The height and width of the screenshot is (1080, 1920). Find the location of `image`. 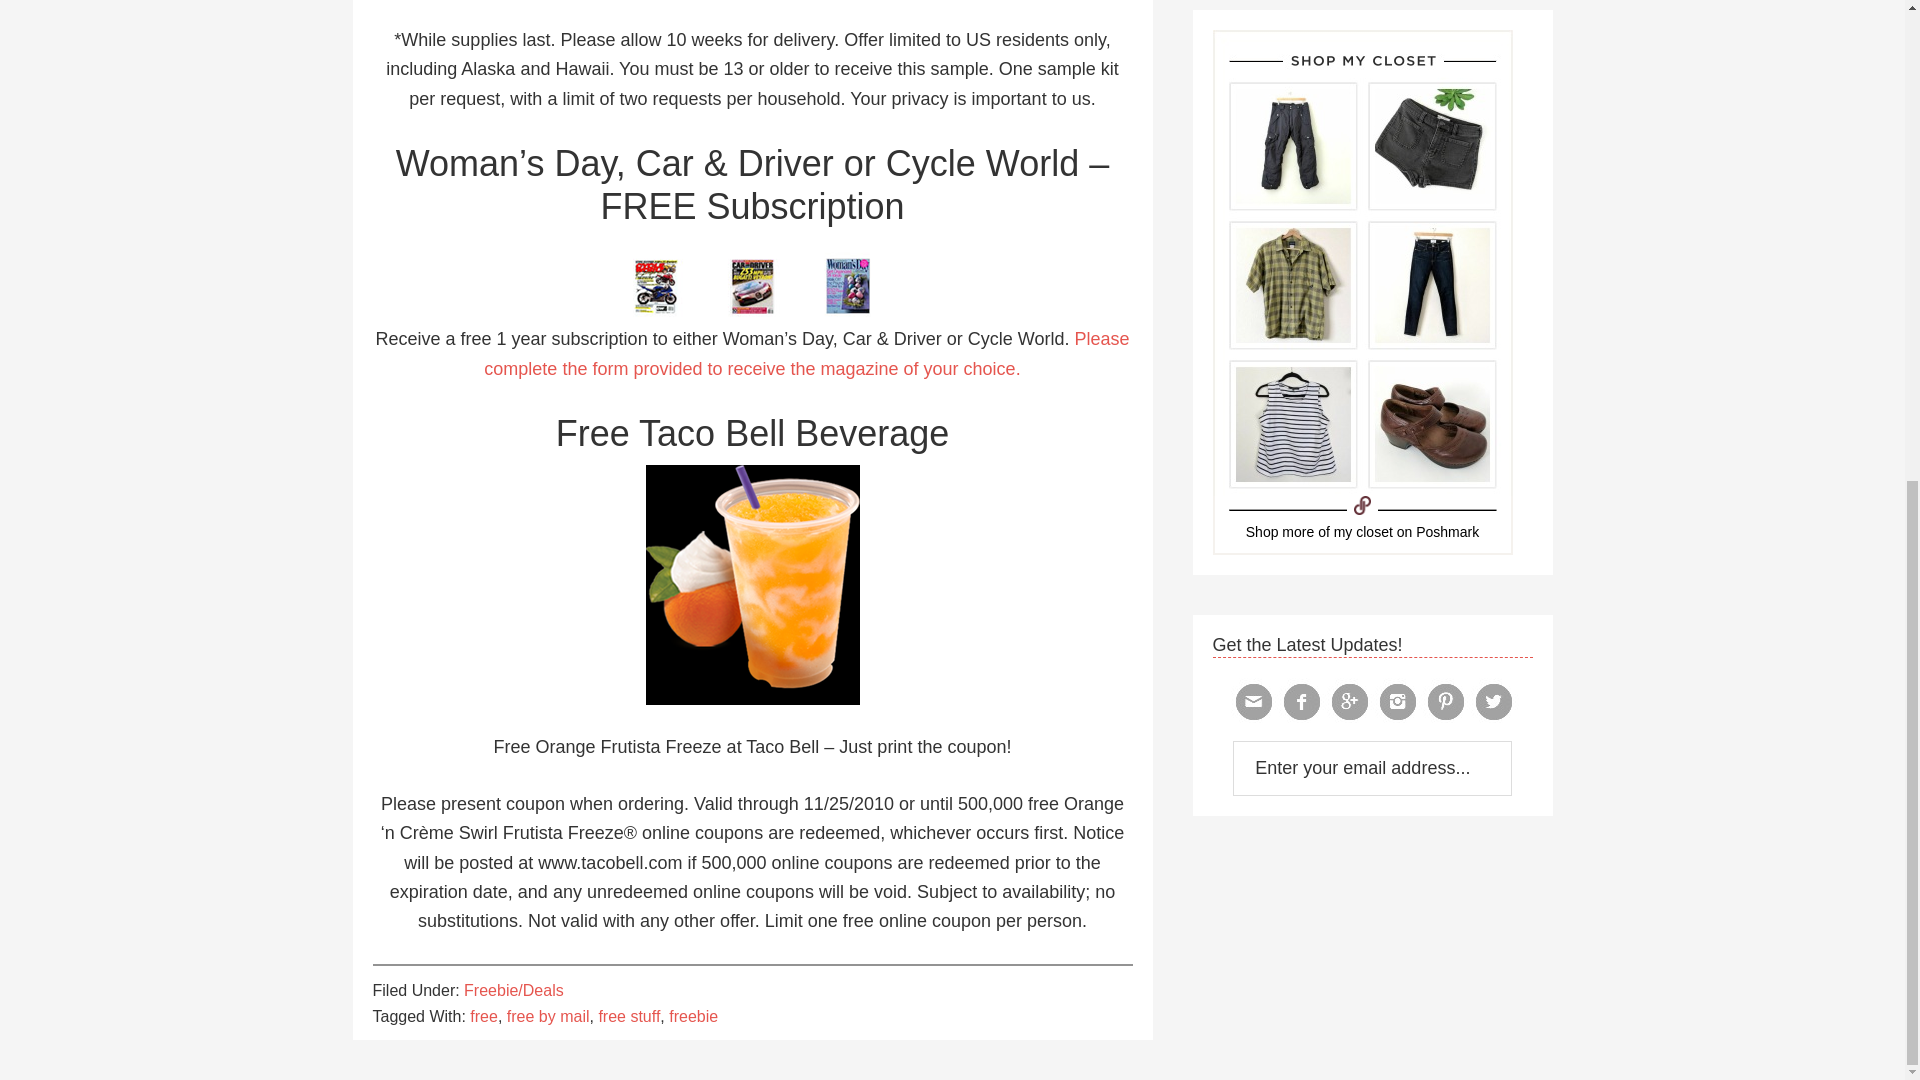

image is located at coordinates (752, 585).